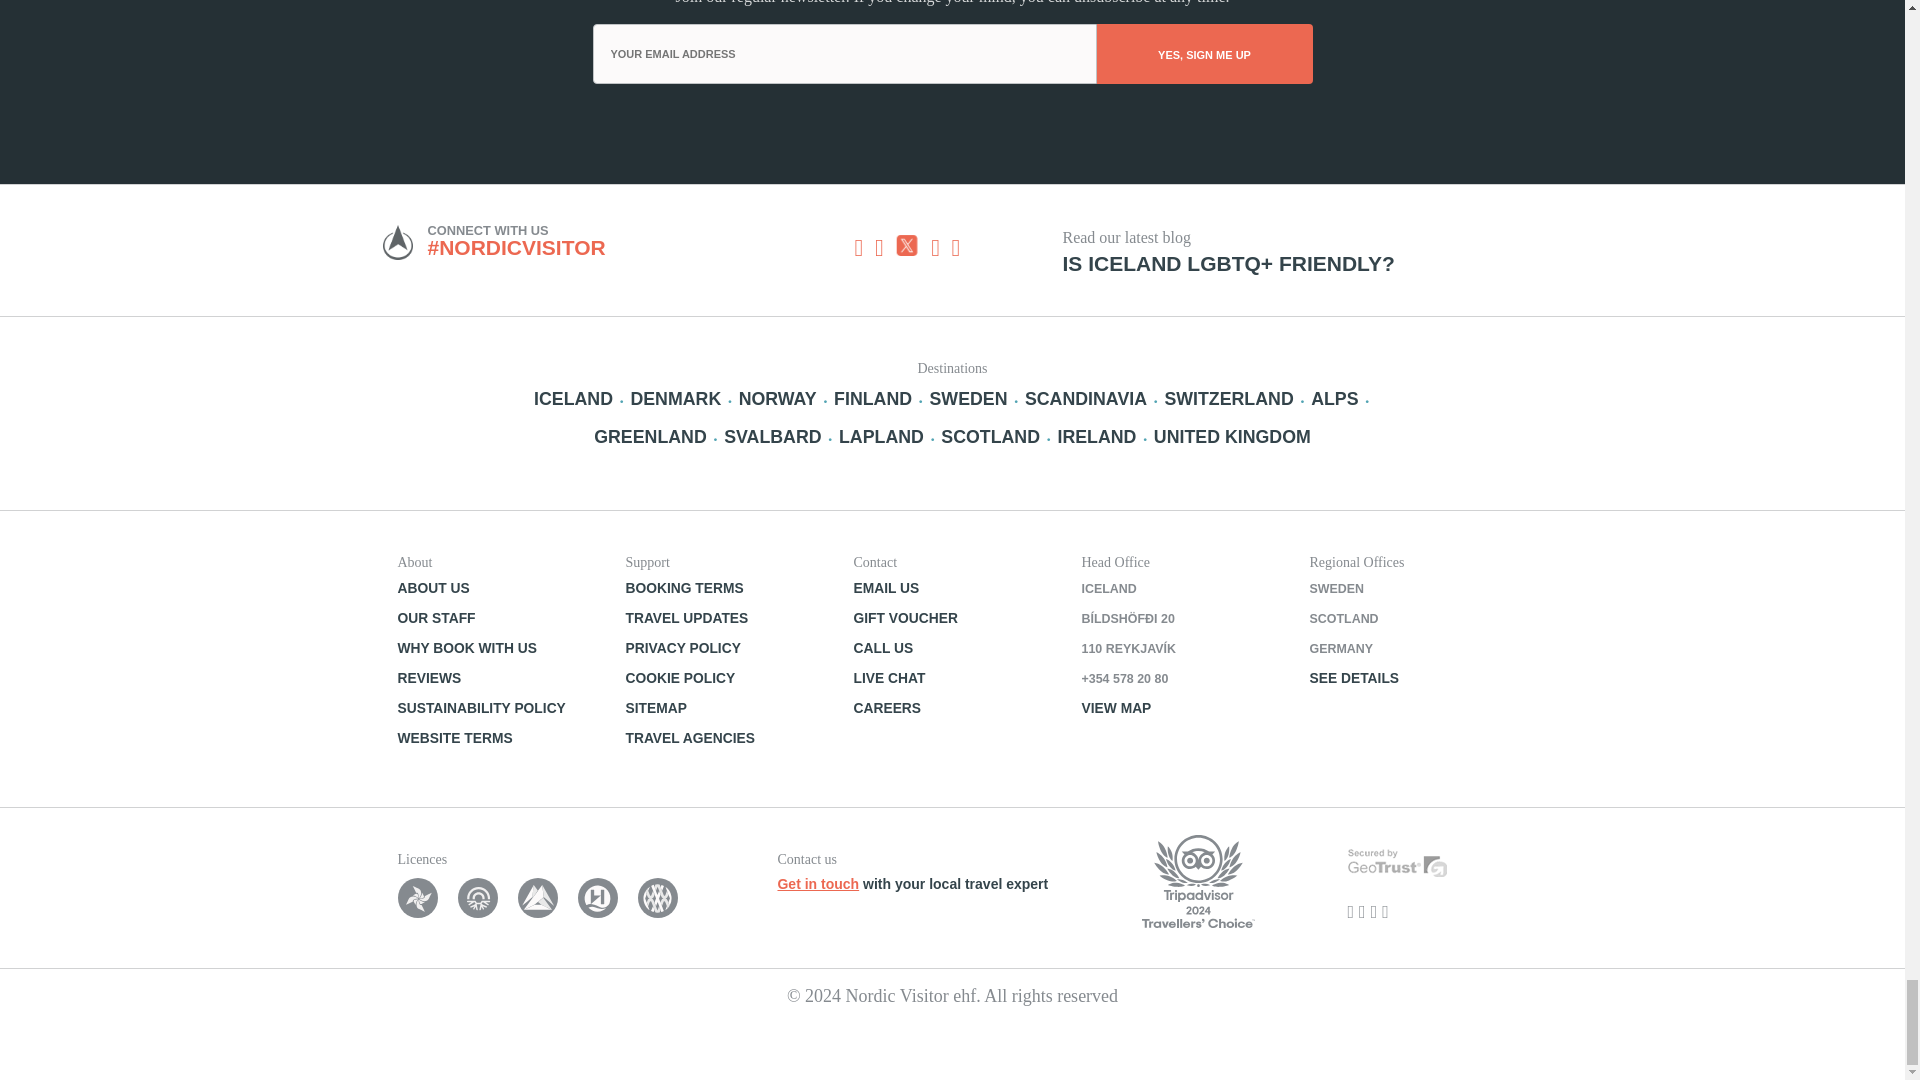  Describe the element at coordinates (657, 898) in the screenshot. I see `The Scottish Tourism Alliance` at that location.